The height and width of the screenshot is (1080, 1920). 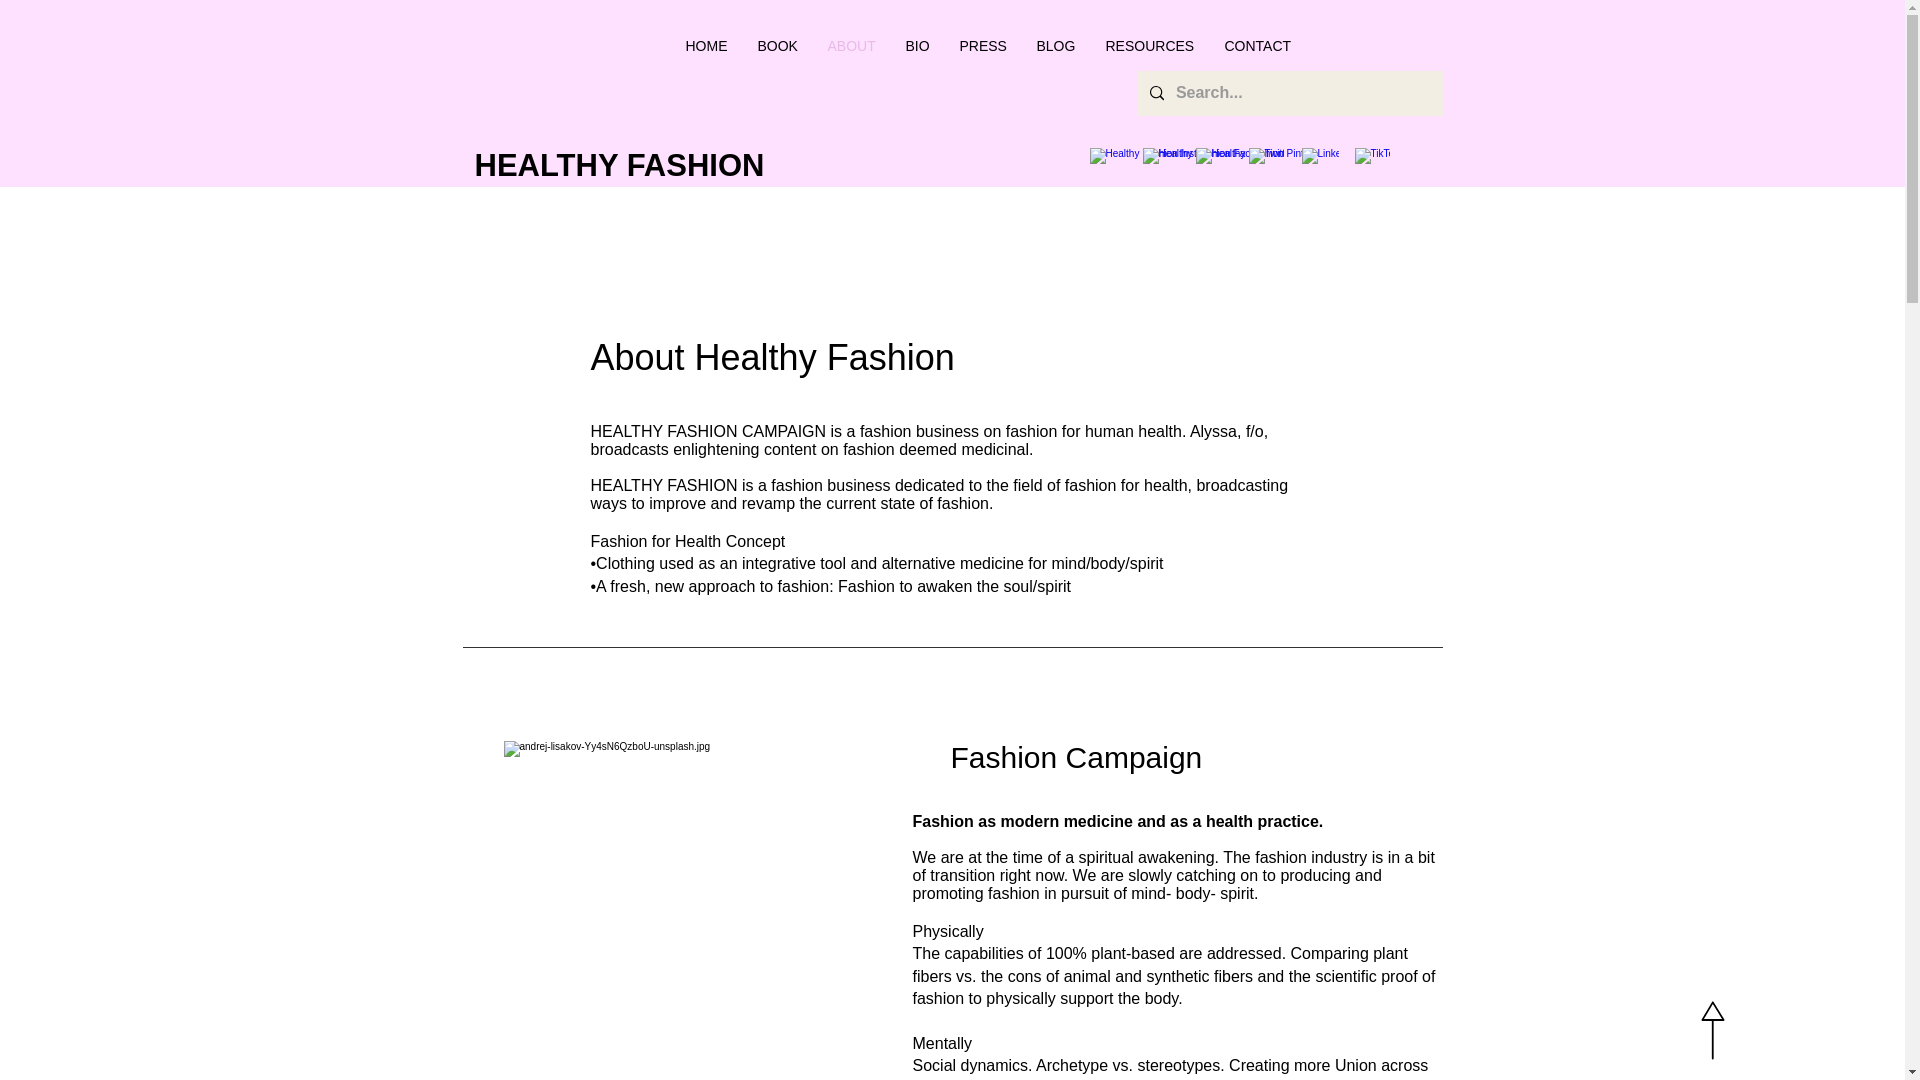 What do you see at coordinates (851, 45) in the screenshot?
I see `ABOUT` at bounding box center [851, 45].